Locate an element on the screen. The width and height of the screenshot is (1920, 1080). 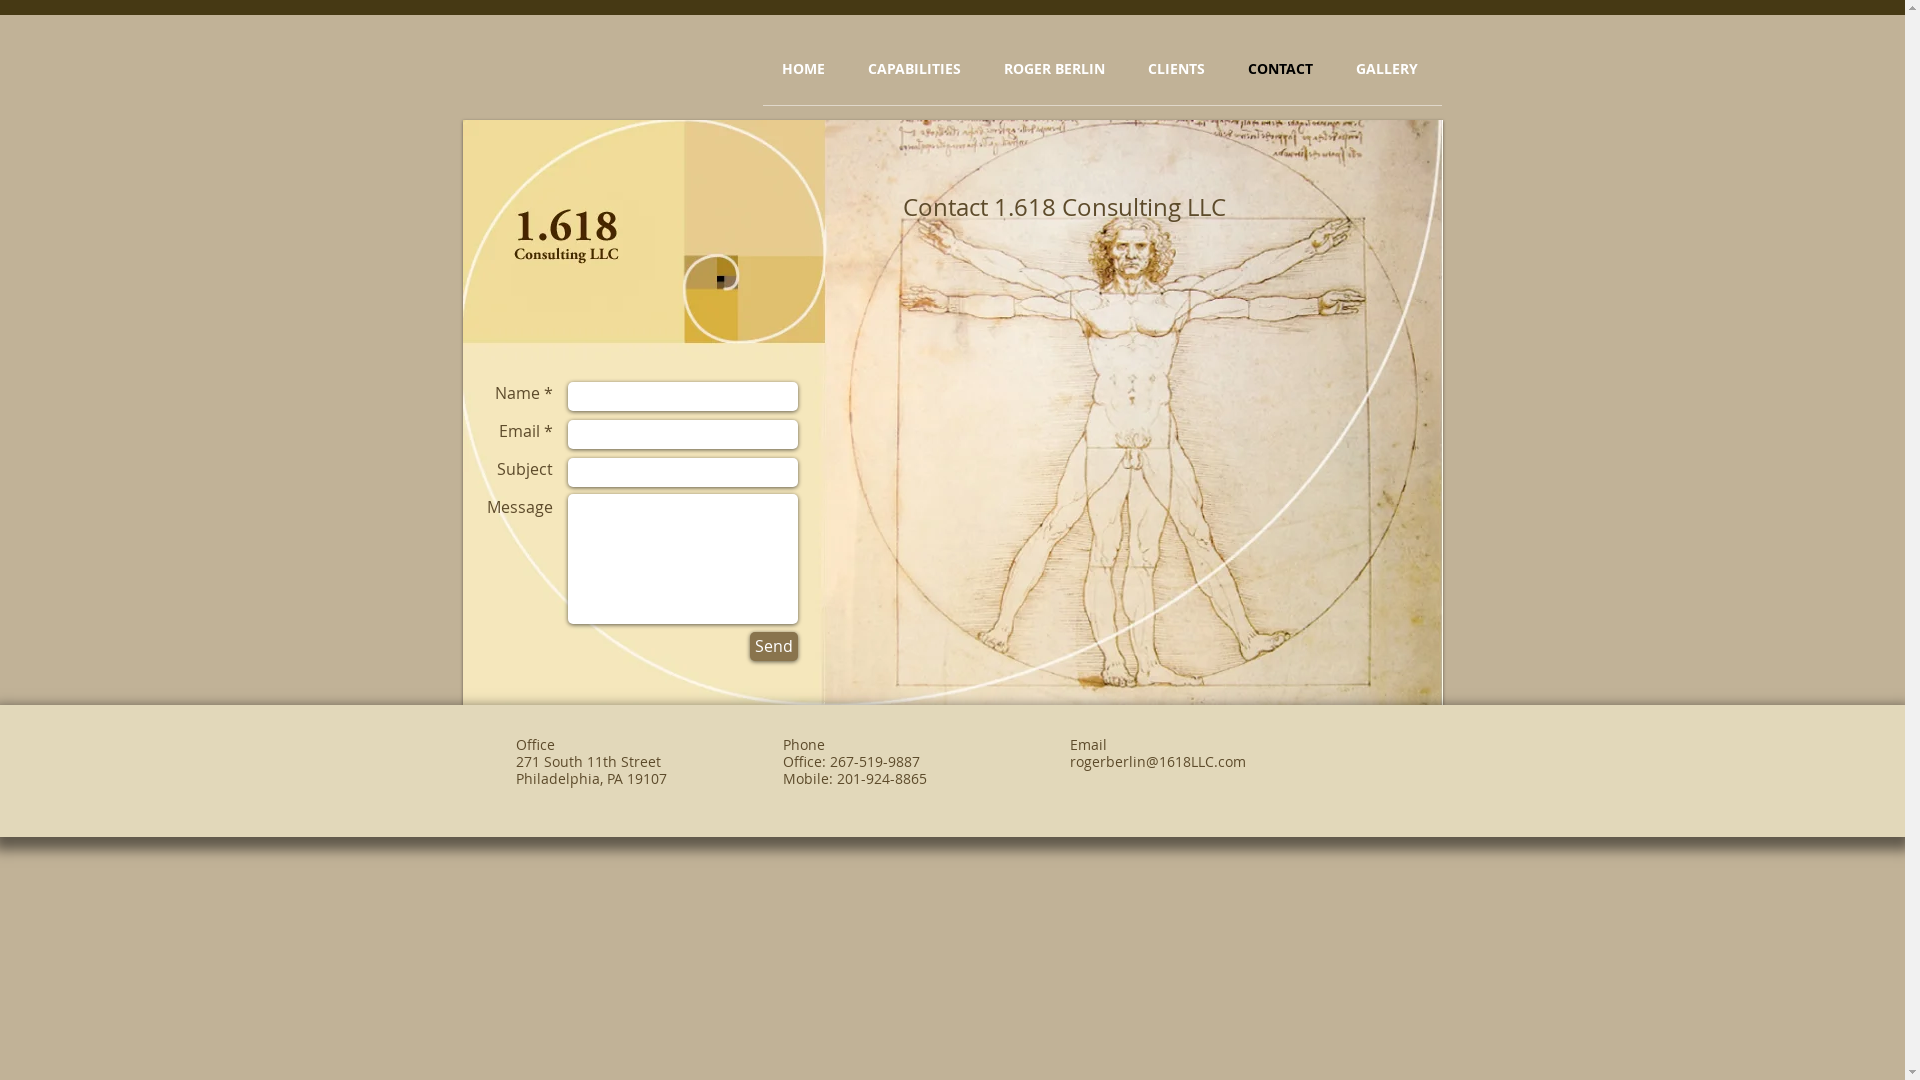
ROGER BERLIN is located at coordinates (1048, 69).